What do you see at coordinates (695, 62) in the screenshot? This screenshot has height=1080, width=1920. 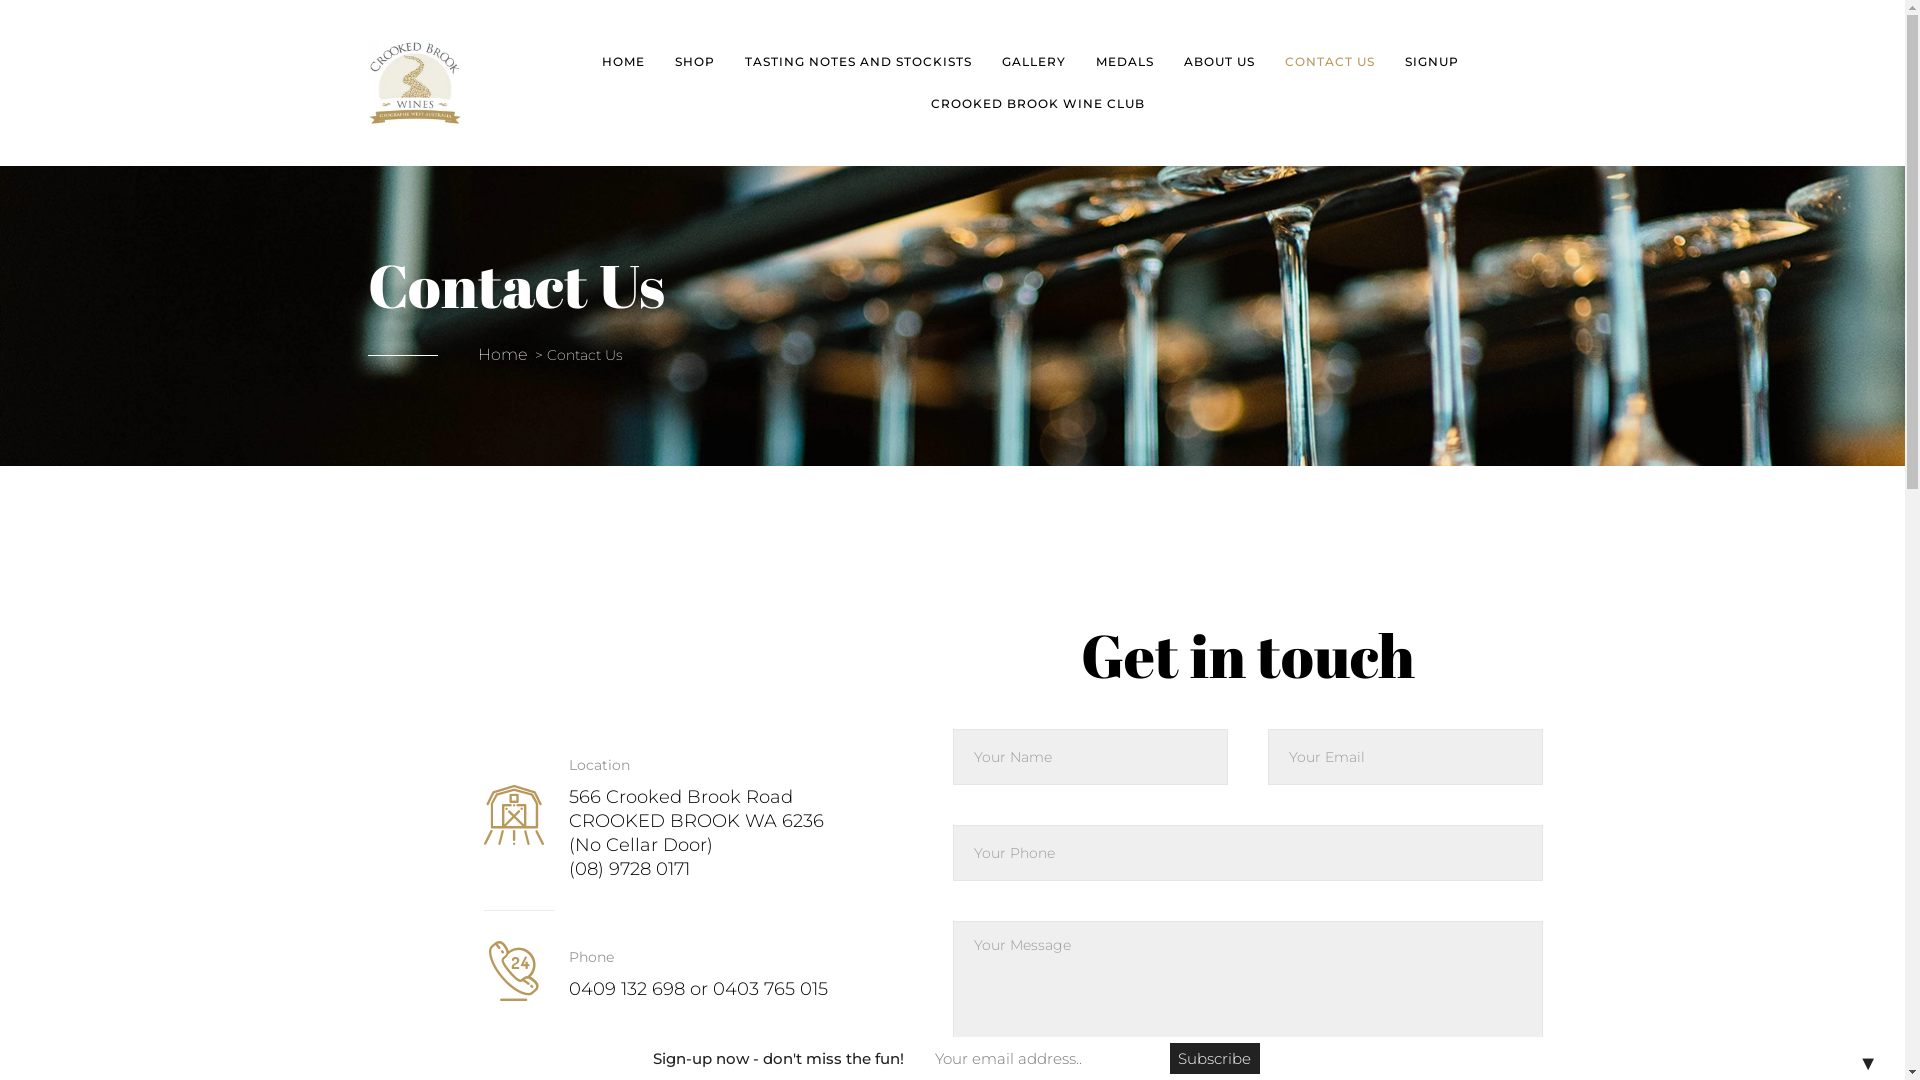 I see `SHOP` at bounding box center [695, 62].